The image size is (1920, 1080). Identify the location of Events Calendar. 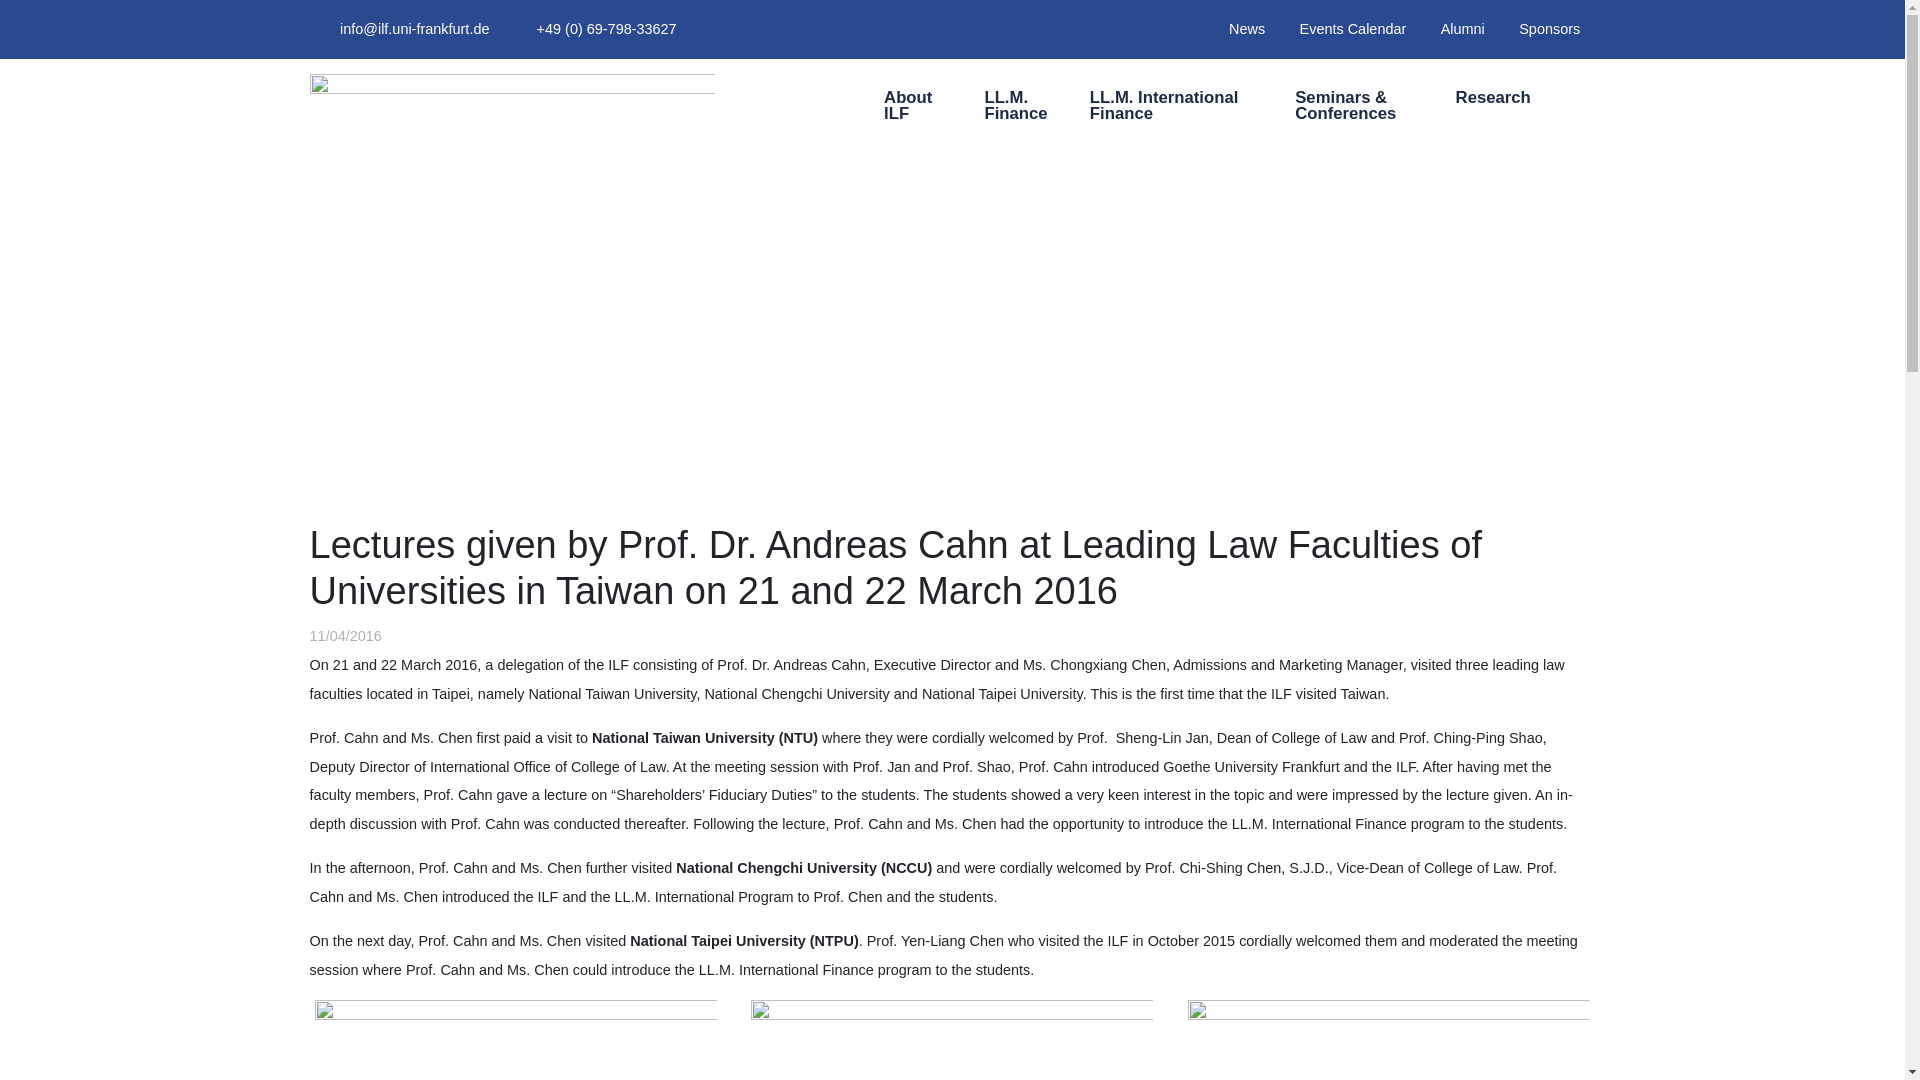
(1352, 28).